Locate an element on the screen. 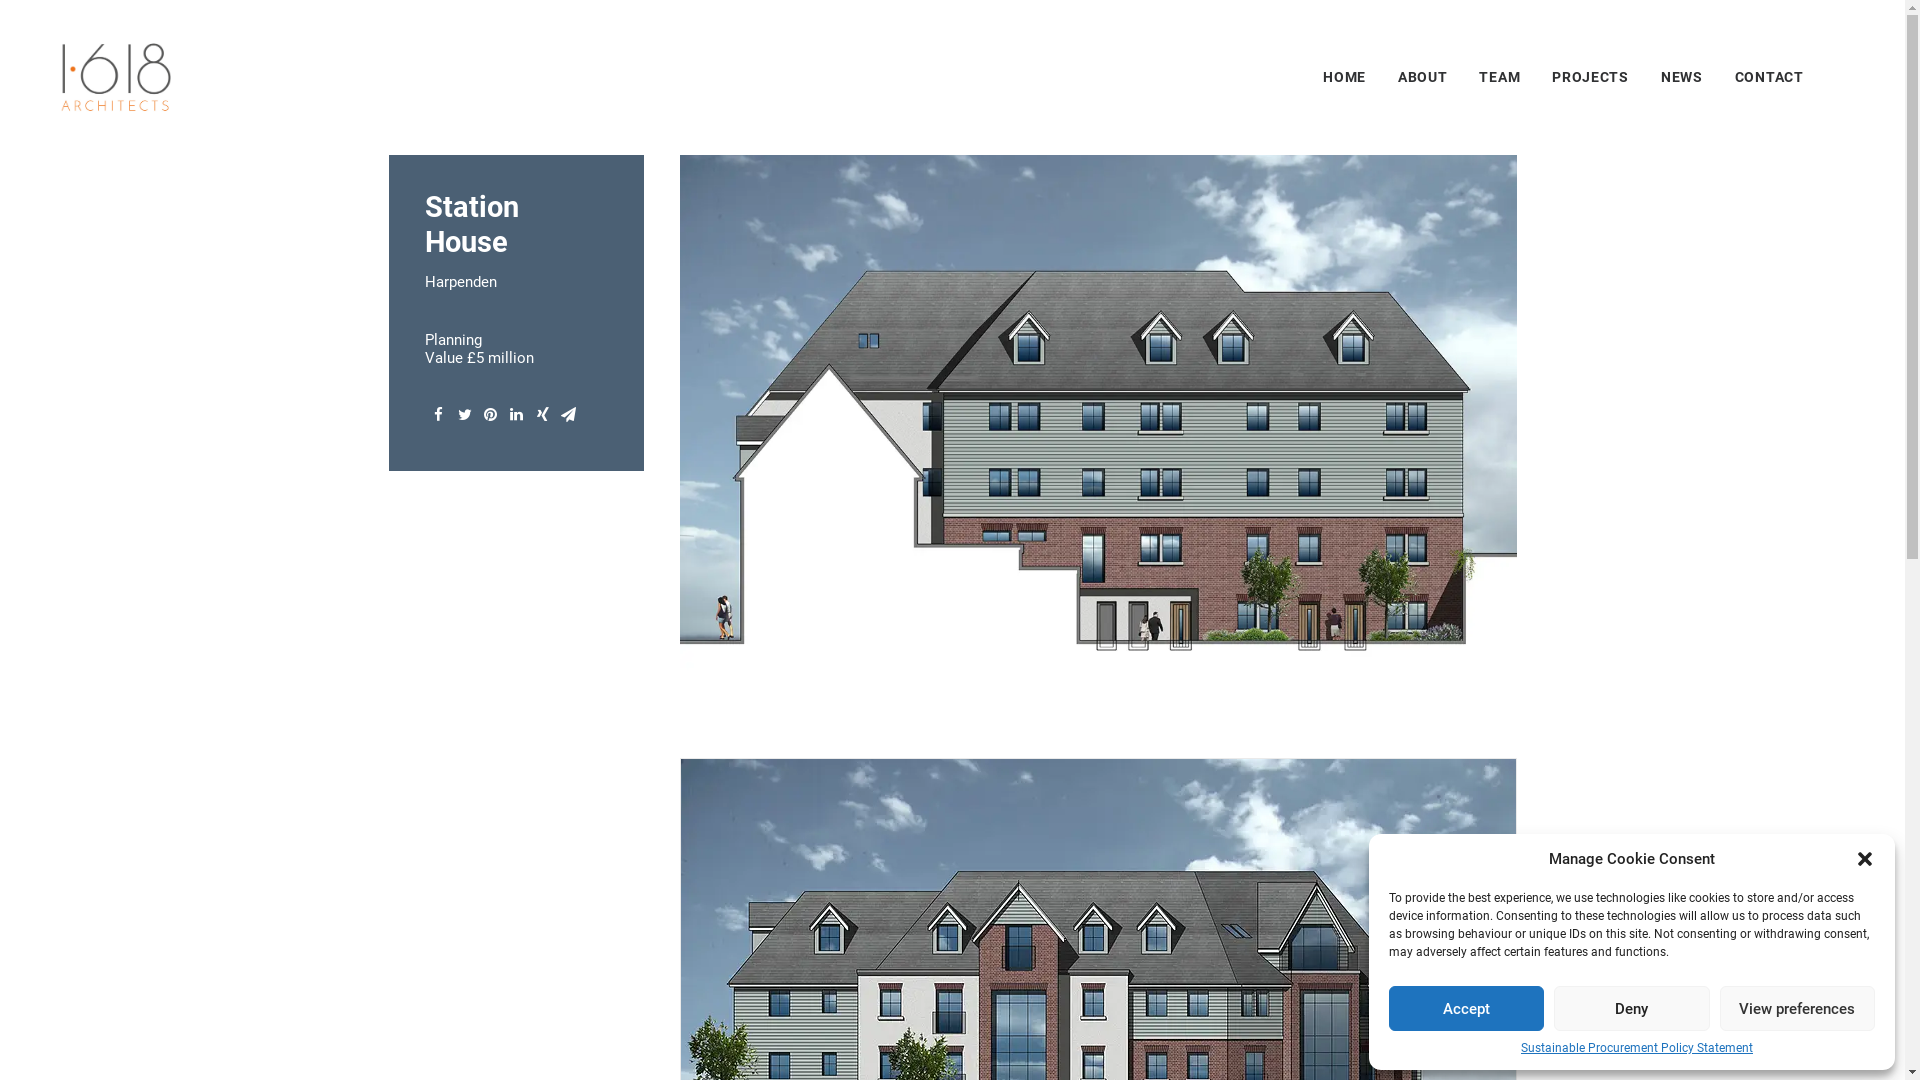 This screenshot has width=1920, height=1080. TEAM is located at coordinates (1500, 77).